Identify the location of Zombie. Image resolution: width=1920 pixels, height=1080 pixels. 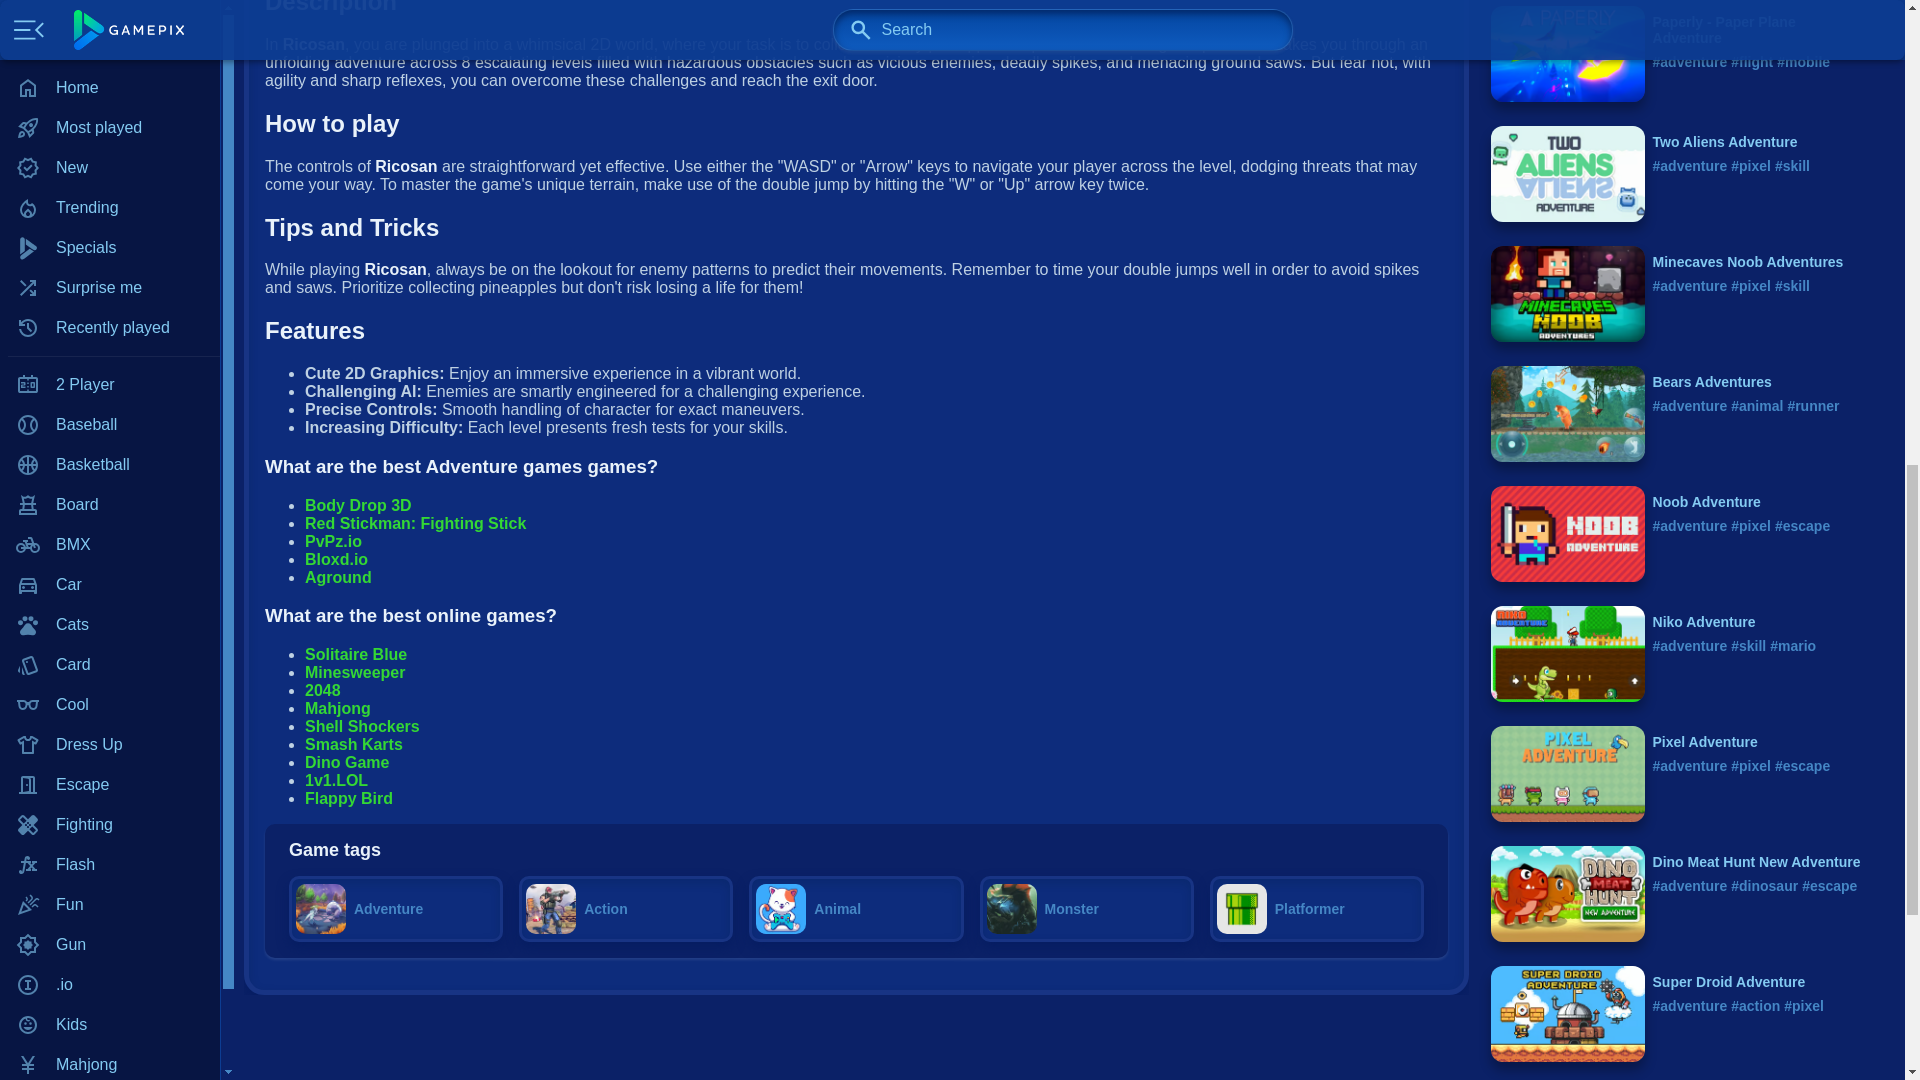
(110, 504).